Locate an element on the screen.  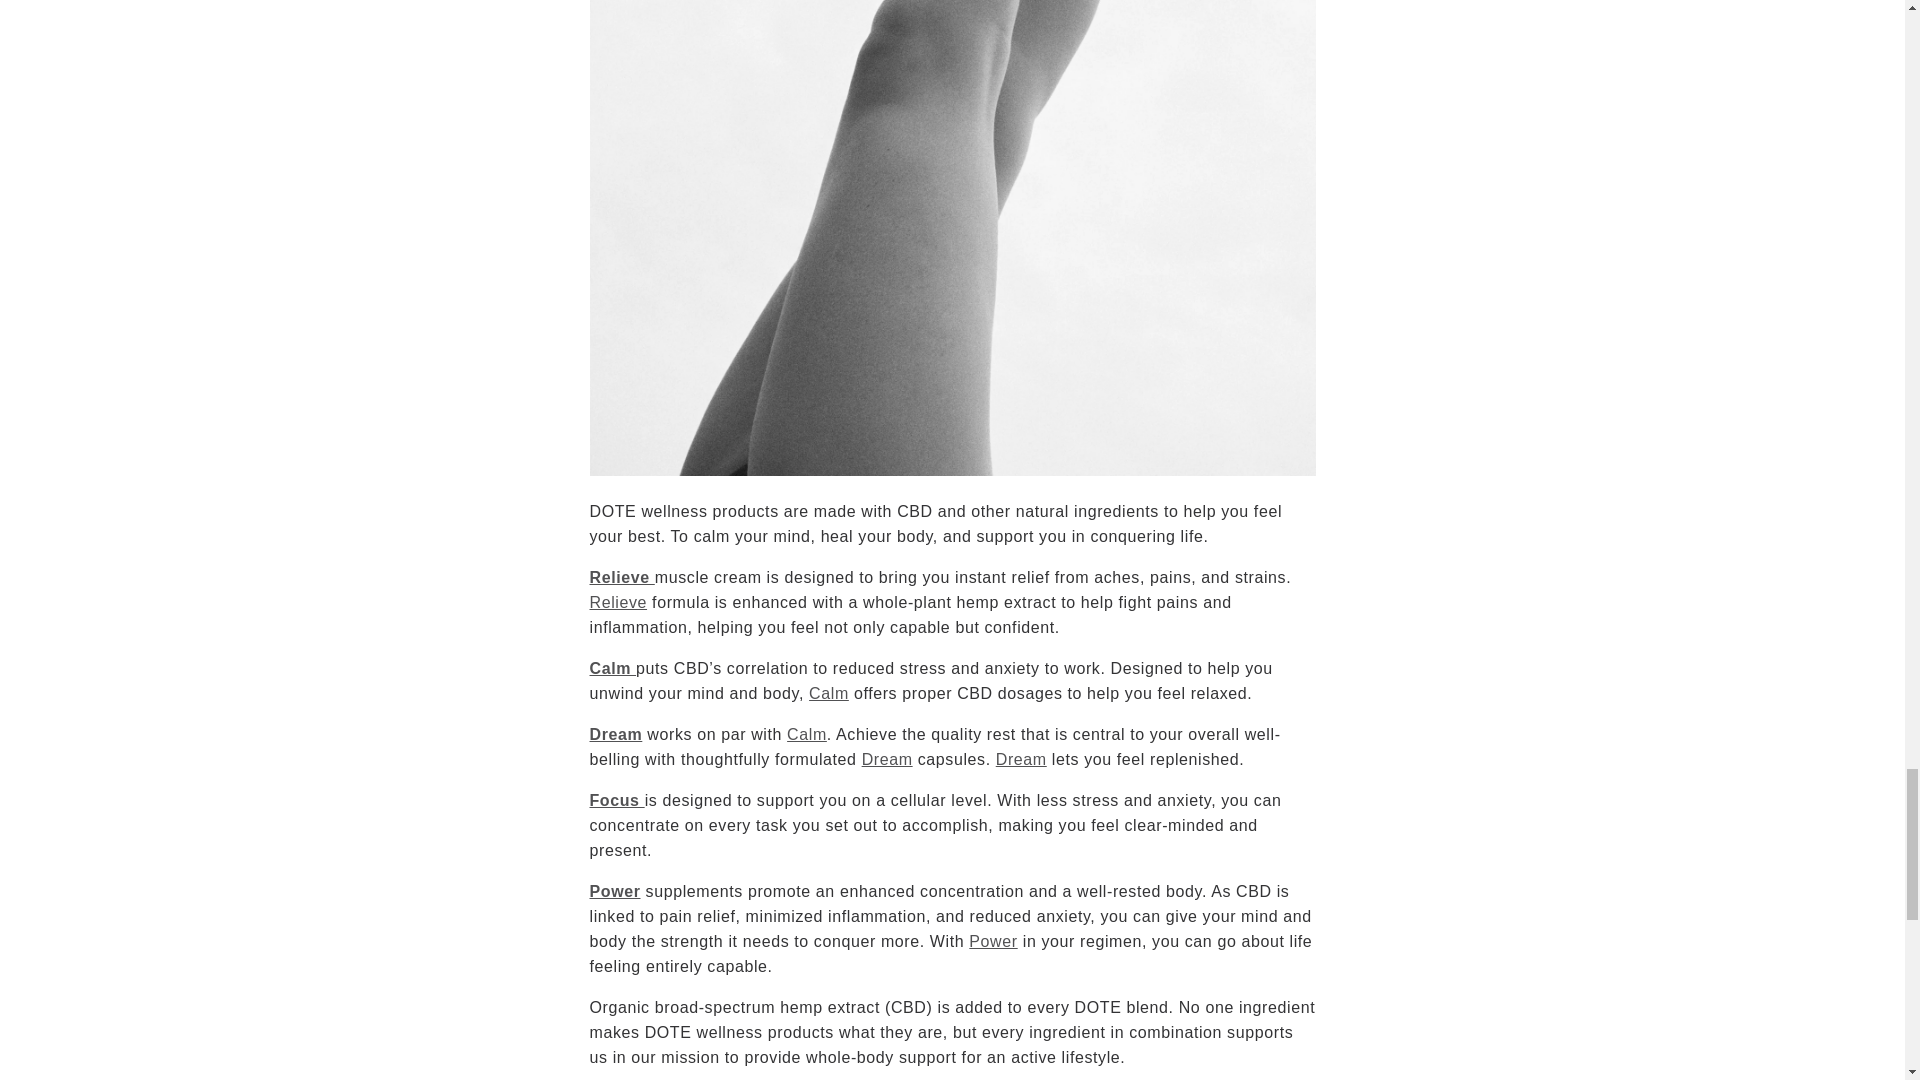
Calm is located at coordinates (807, 734).